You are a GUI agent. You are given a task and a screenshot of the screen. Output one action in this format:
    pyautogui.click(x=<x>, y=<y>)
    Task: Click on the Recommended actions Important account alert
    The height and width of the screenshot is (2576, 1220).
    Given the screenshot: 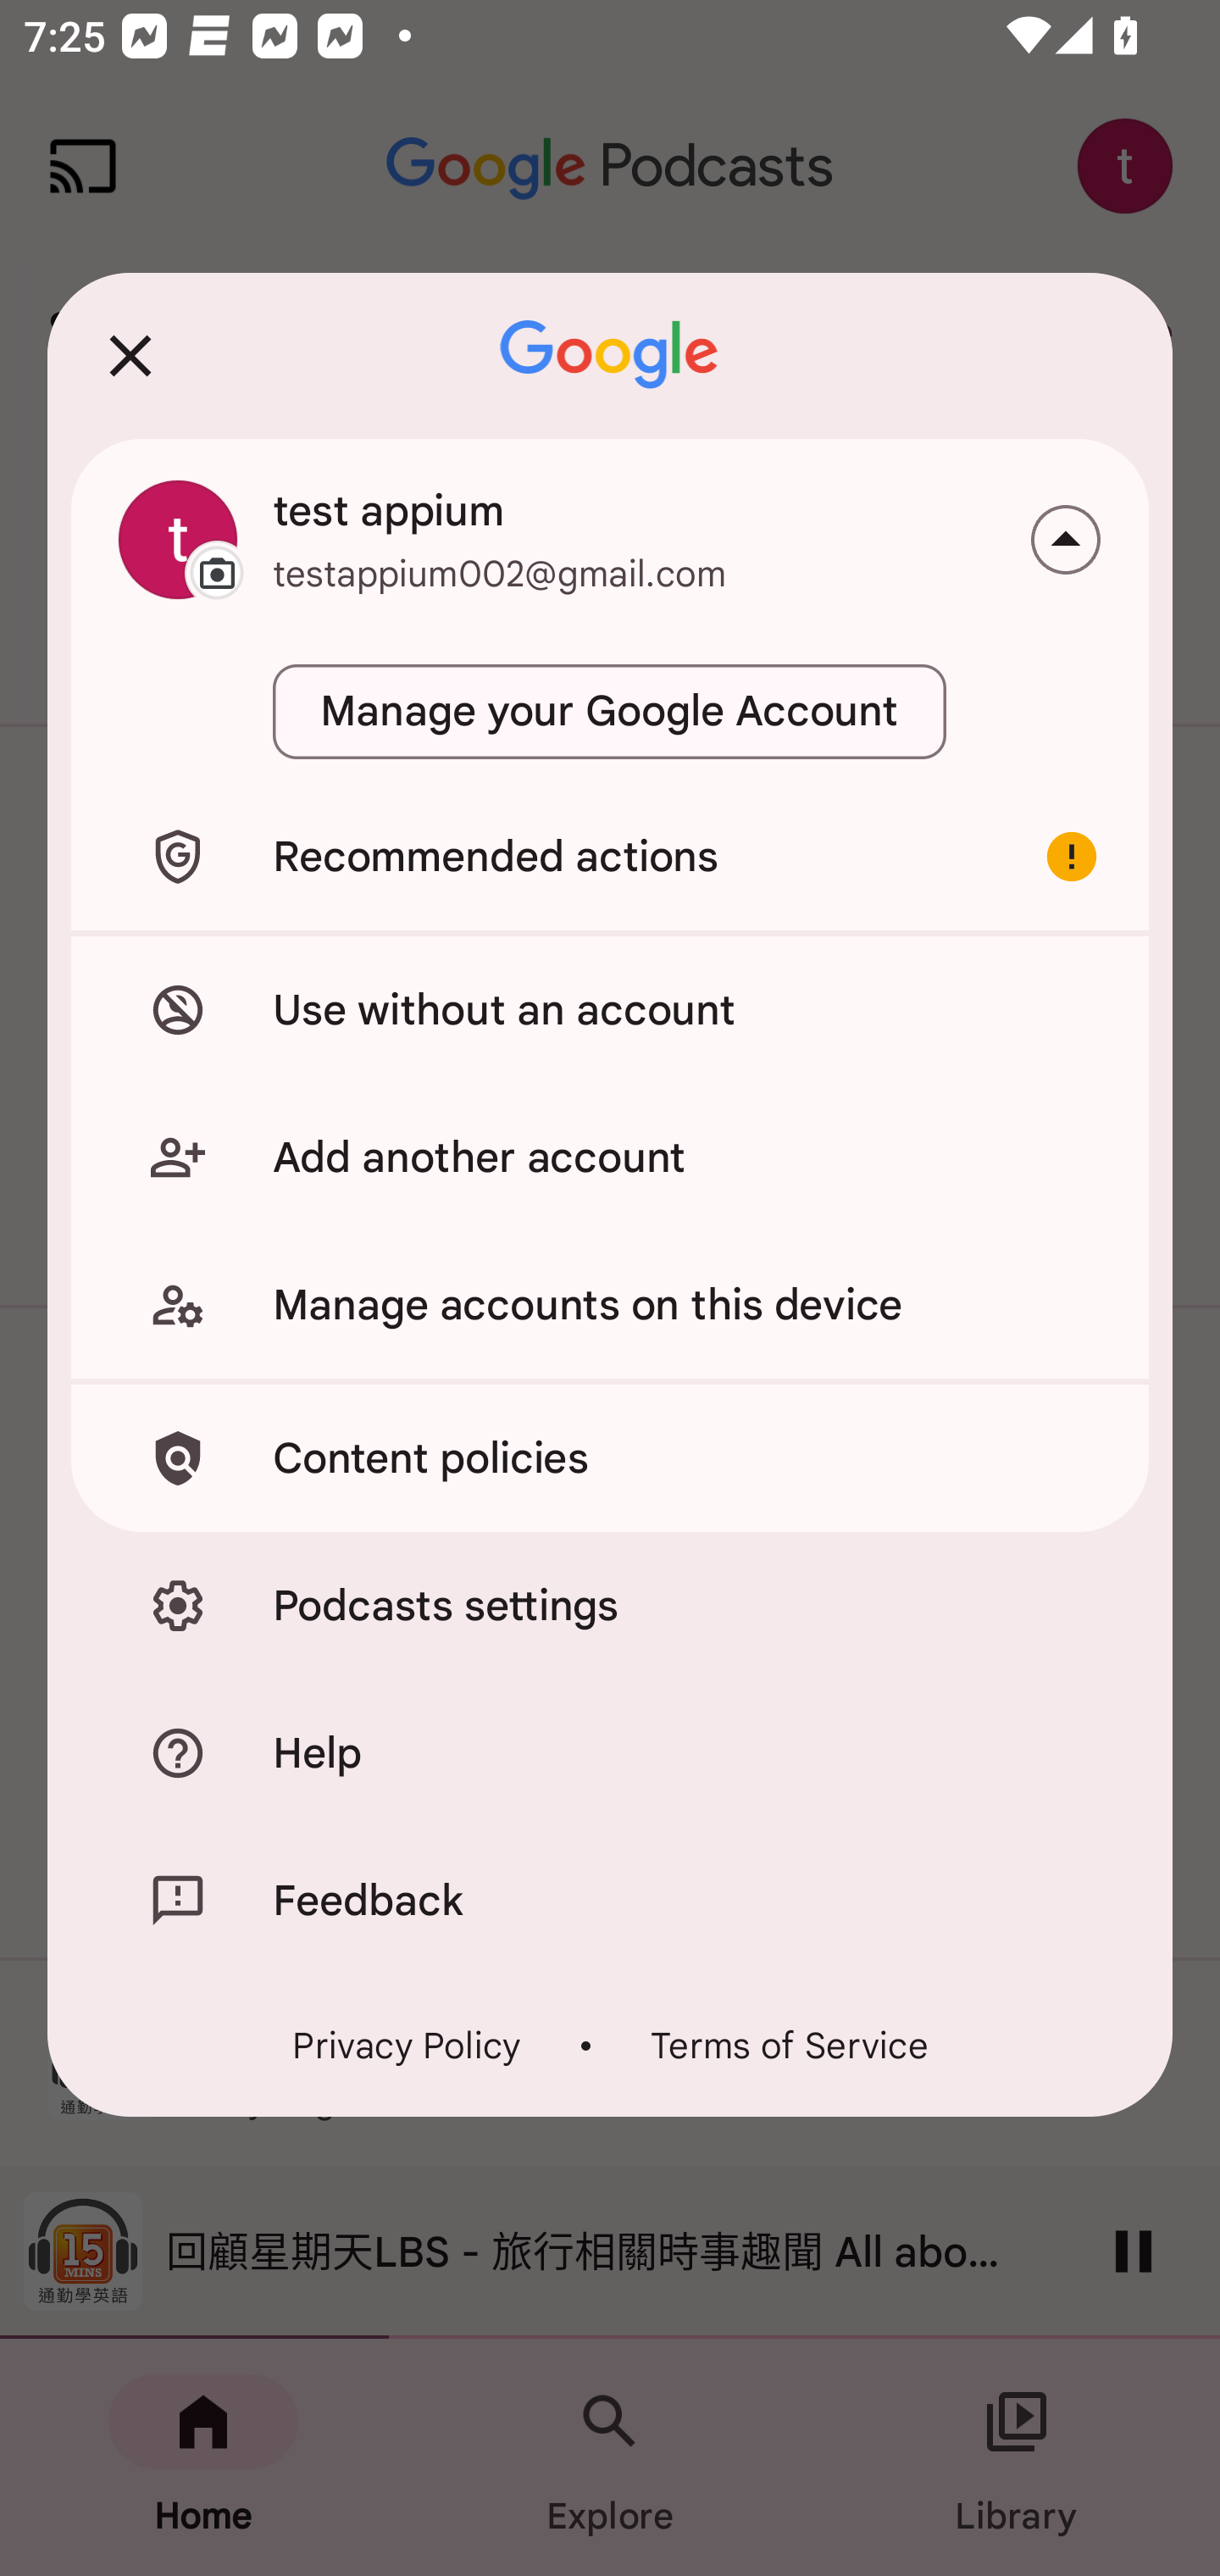 What is the action you would take?
    pyautogui.click(x=610, y=856)
    